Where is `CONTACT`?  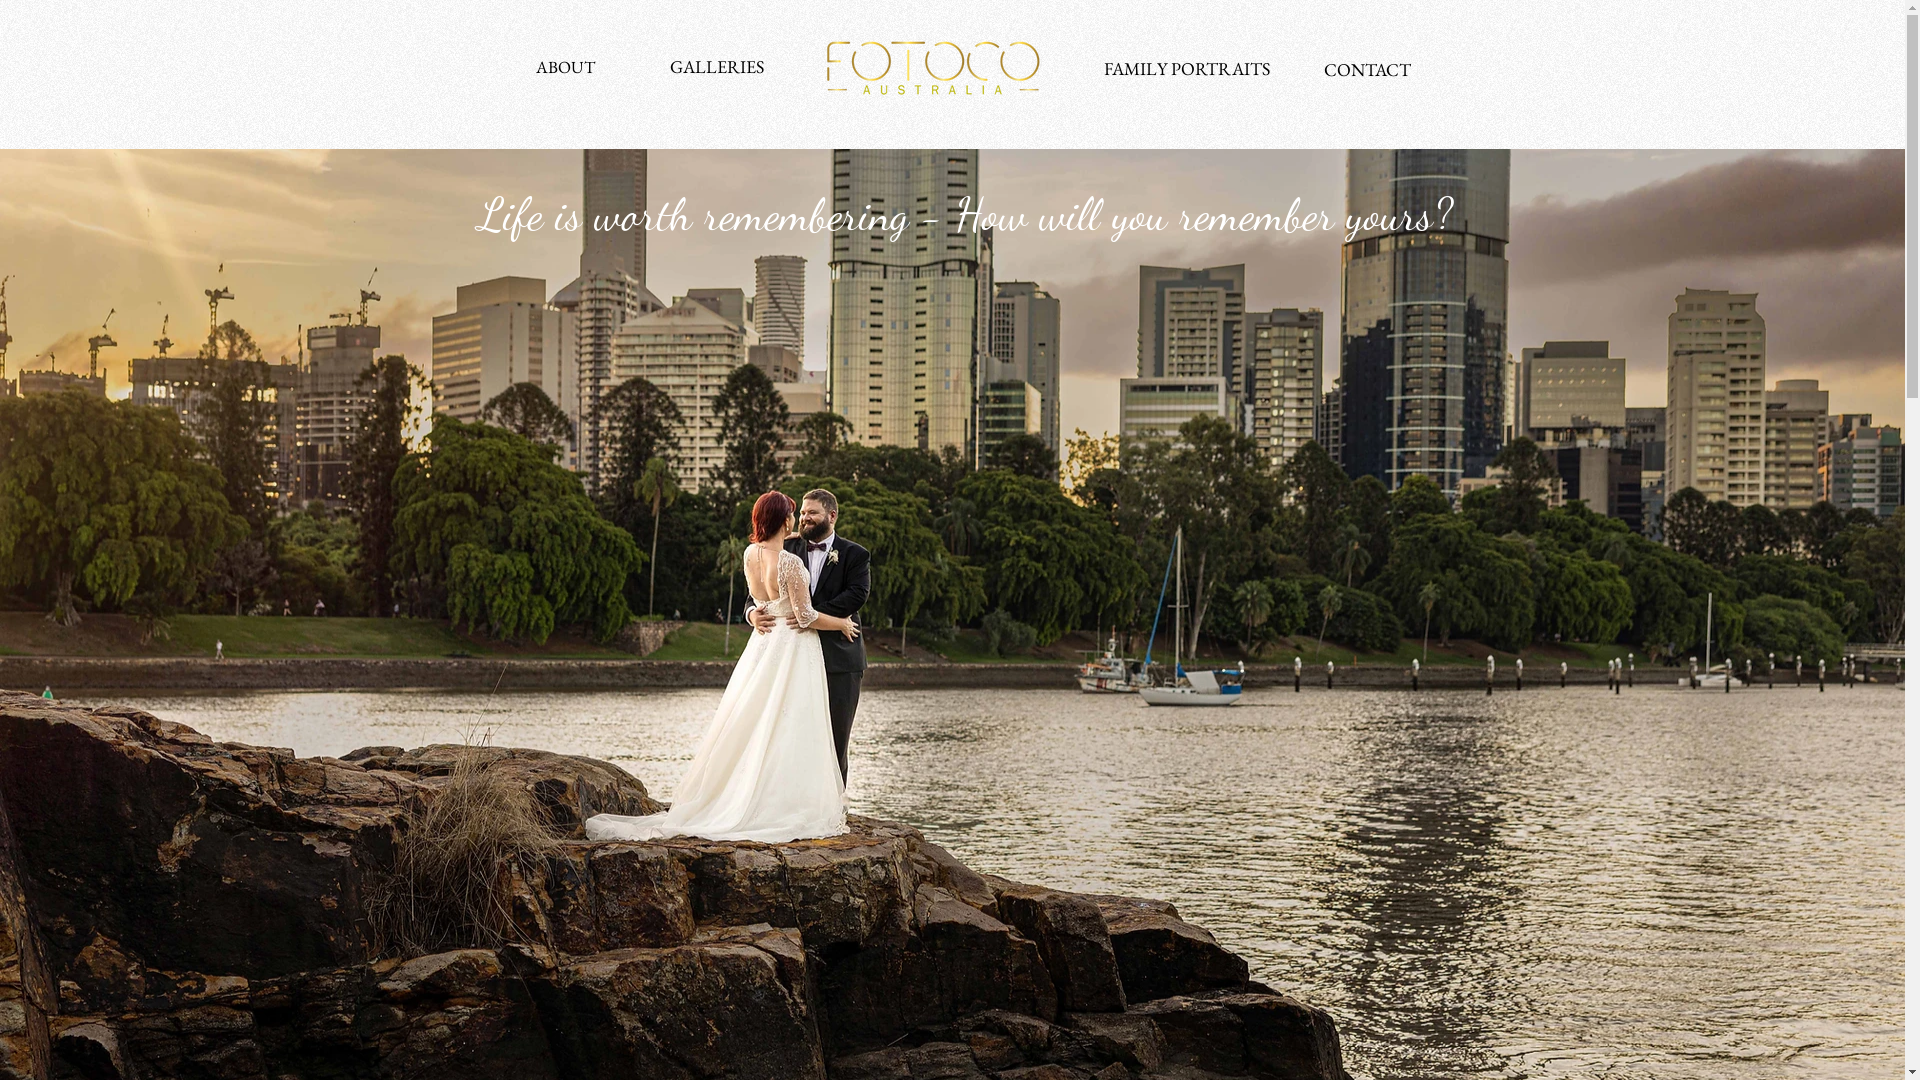 CONTACT is located at coordinates (1368, 70).